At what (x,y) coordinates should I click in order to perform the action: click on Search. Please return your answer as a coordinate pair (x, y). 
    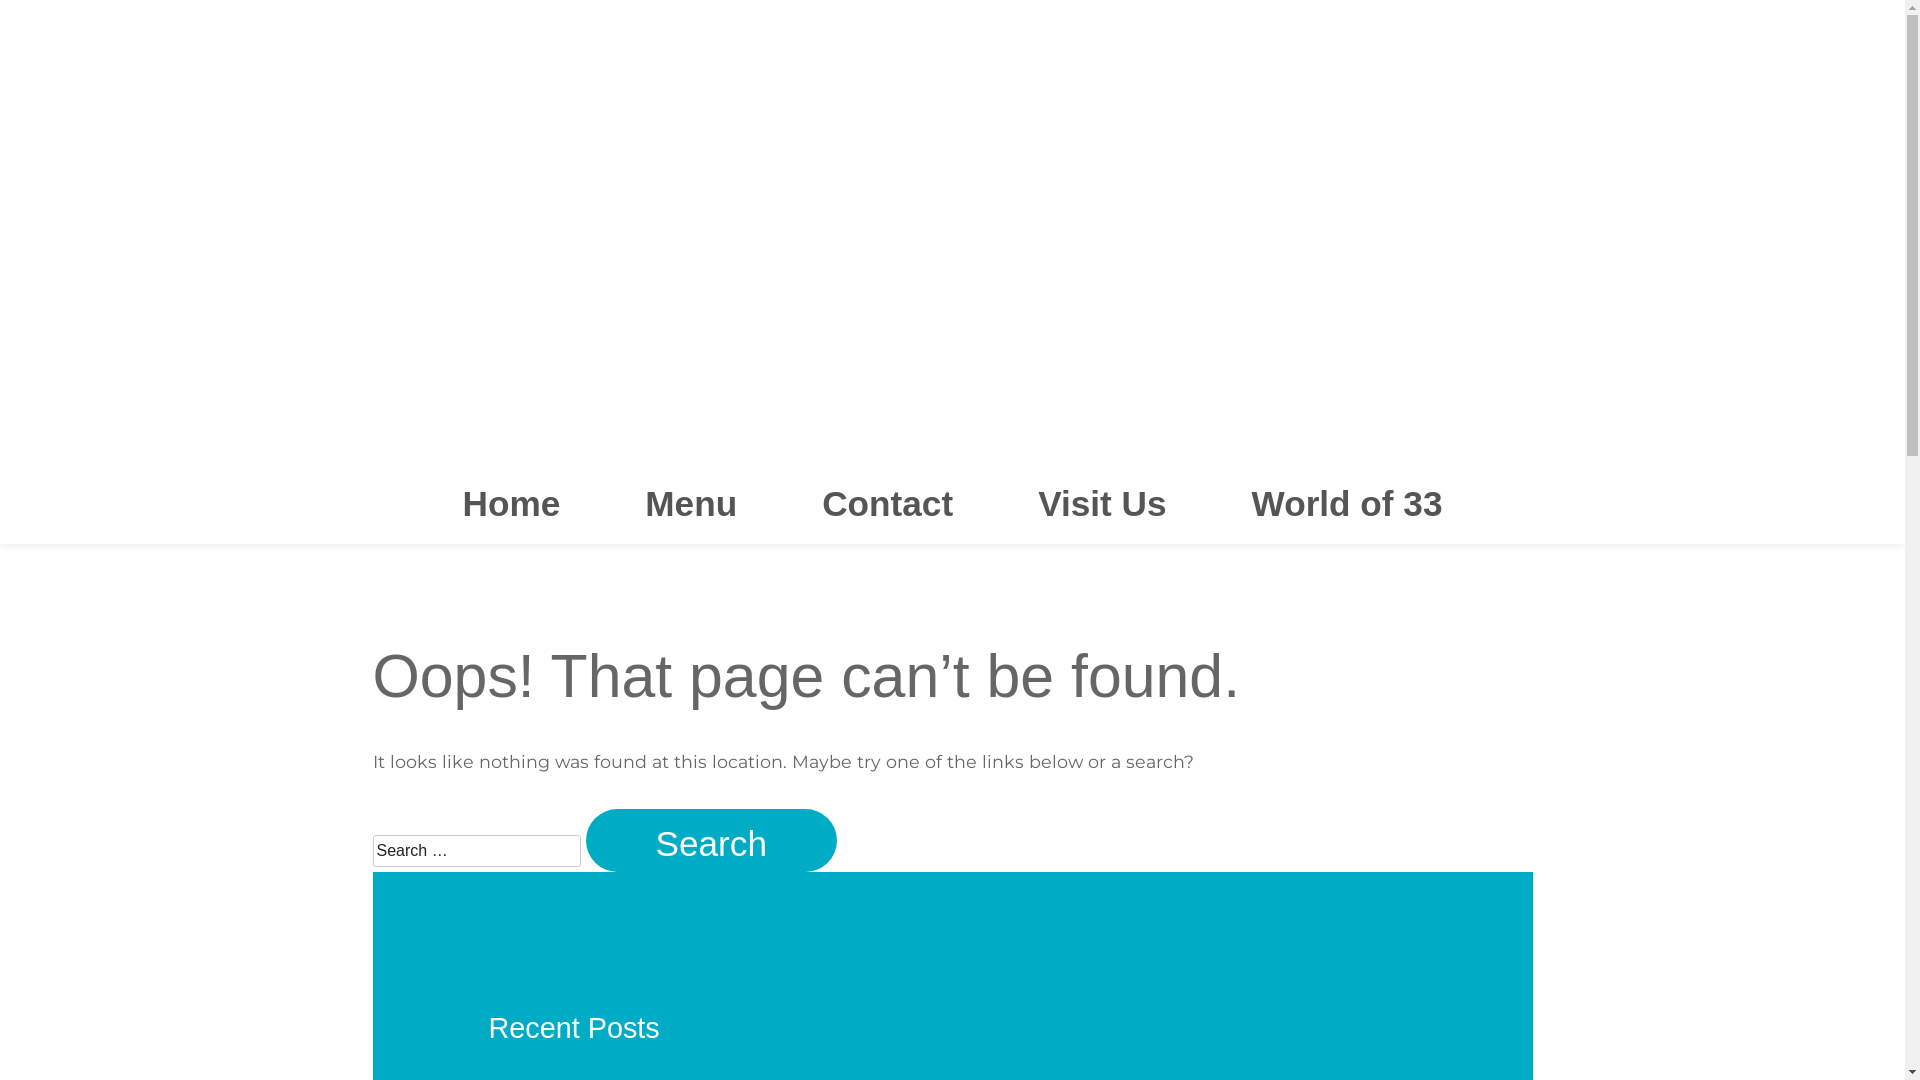
    Looking at the image, I should click on (712, 840).